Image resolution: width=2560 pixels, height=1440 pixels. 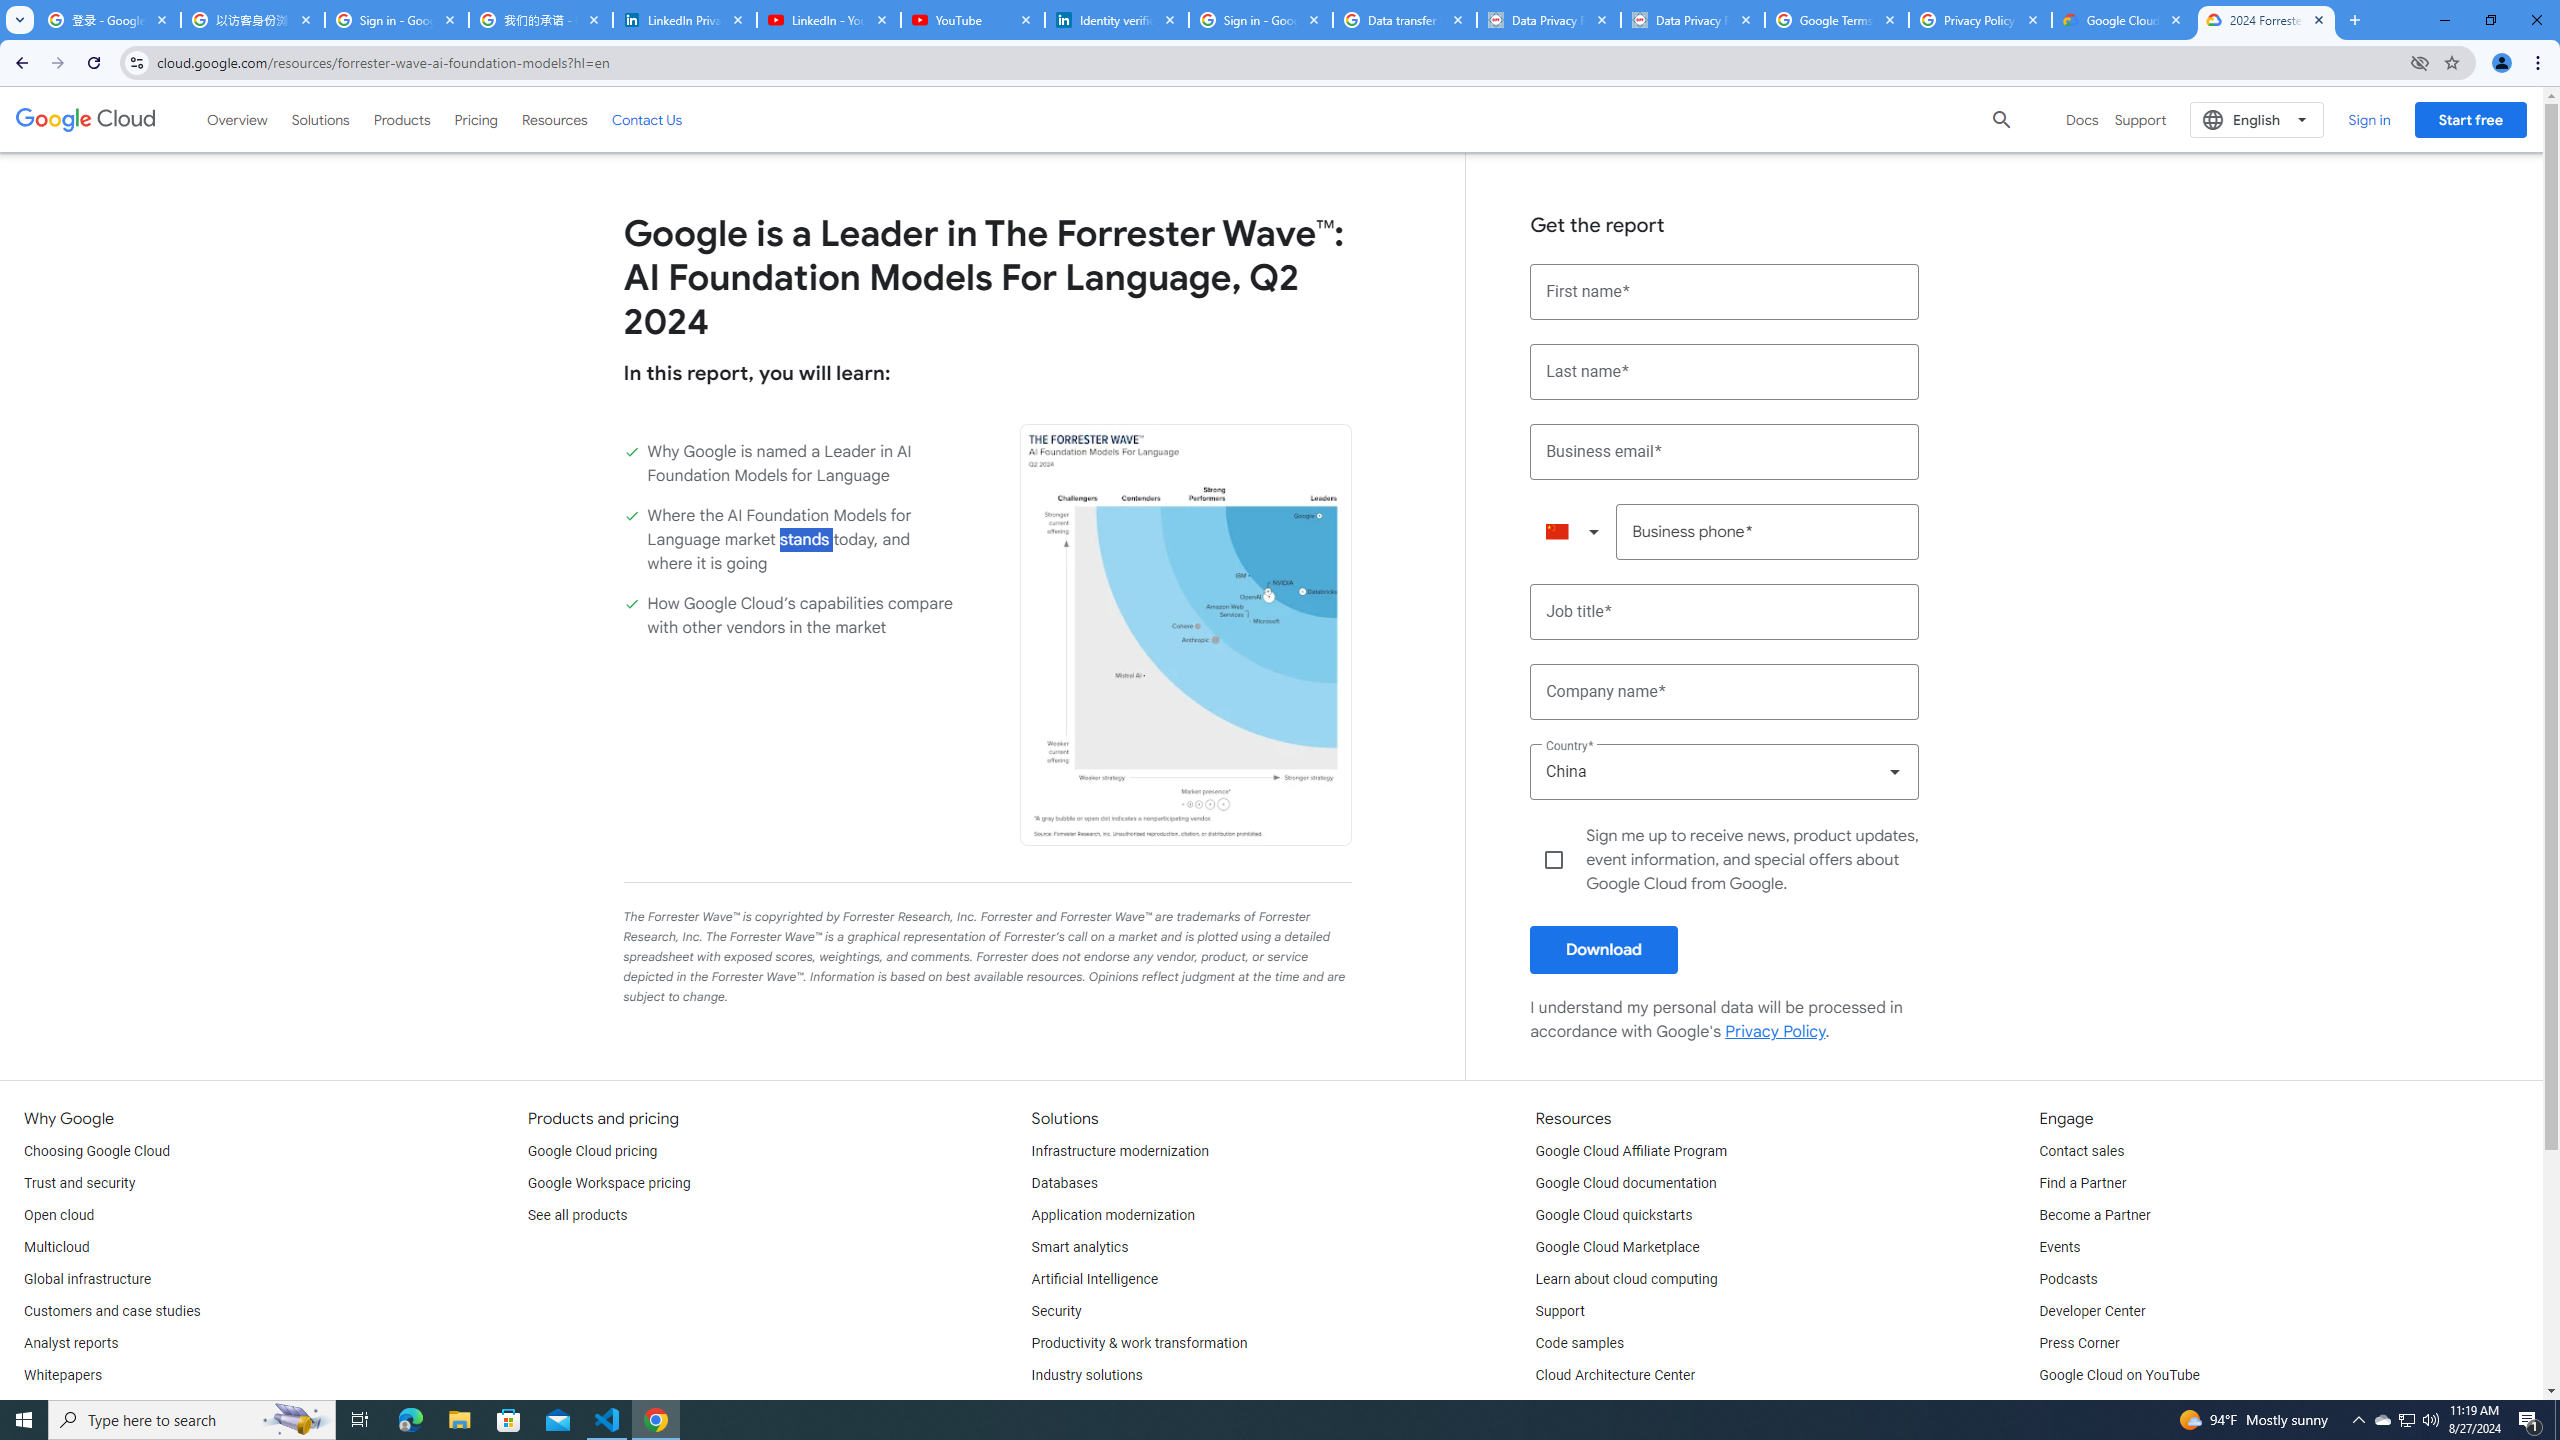 I want to click on YouTube, so click(x=972, y=20).